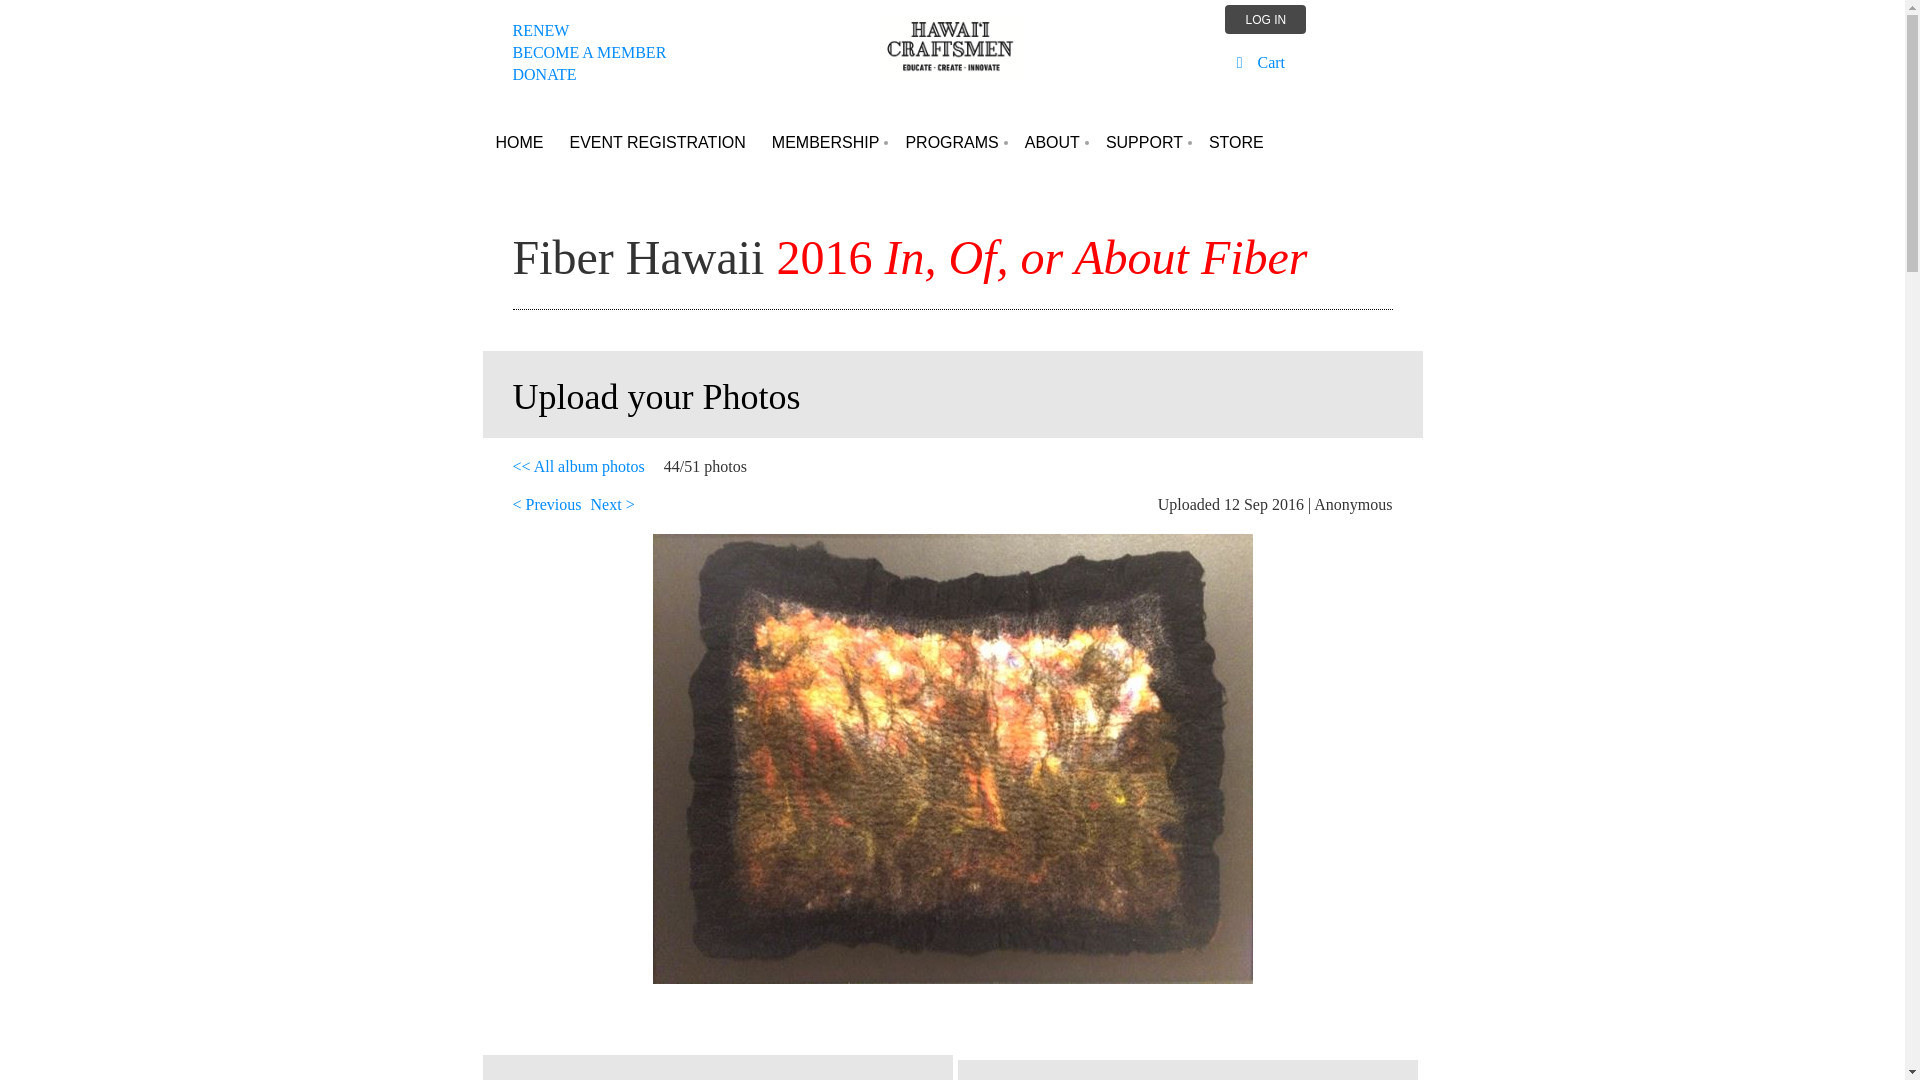 The image size is (1920, 1080). What do you see at coordinates (657, 142) in the screenshot?
I see `MEMBERSHIP` at bounding box center [657, 142].